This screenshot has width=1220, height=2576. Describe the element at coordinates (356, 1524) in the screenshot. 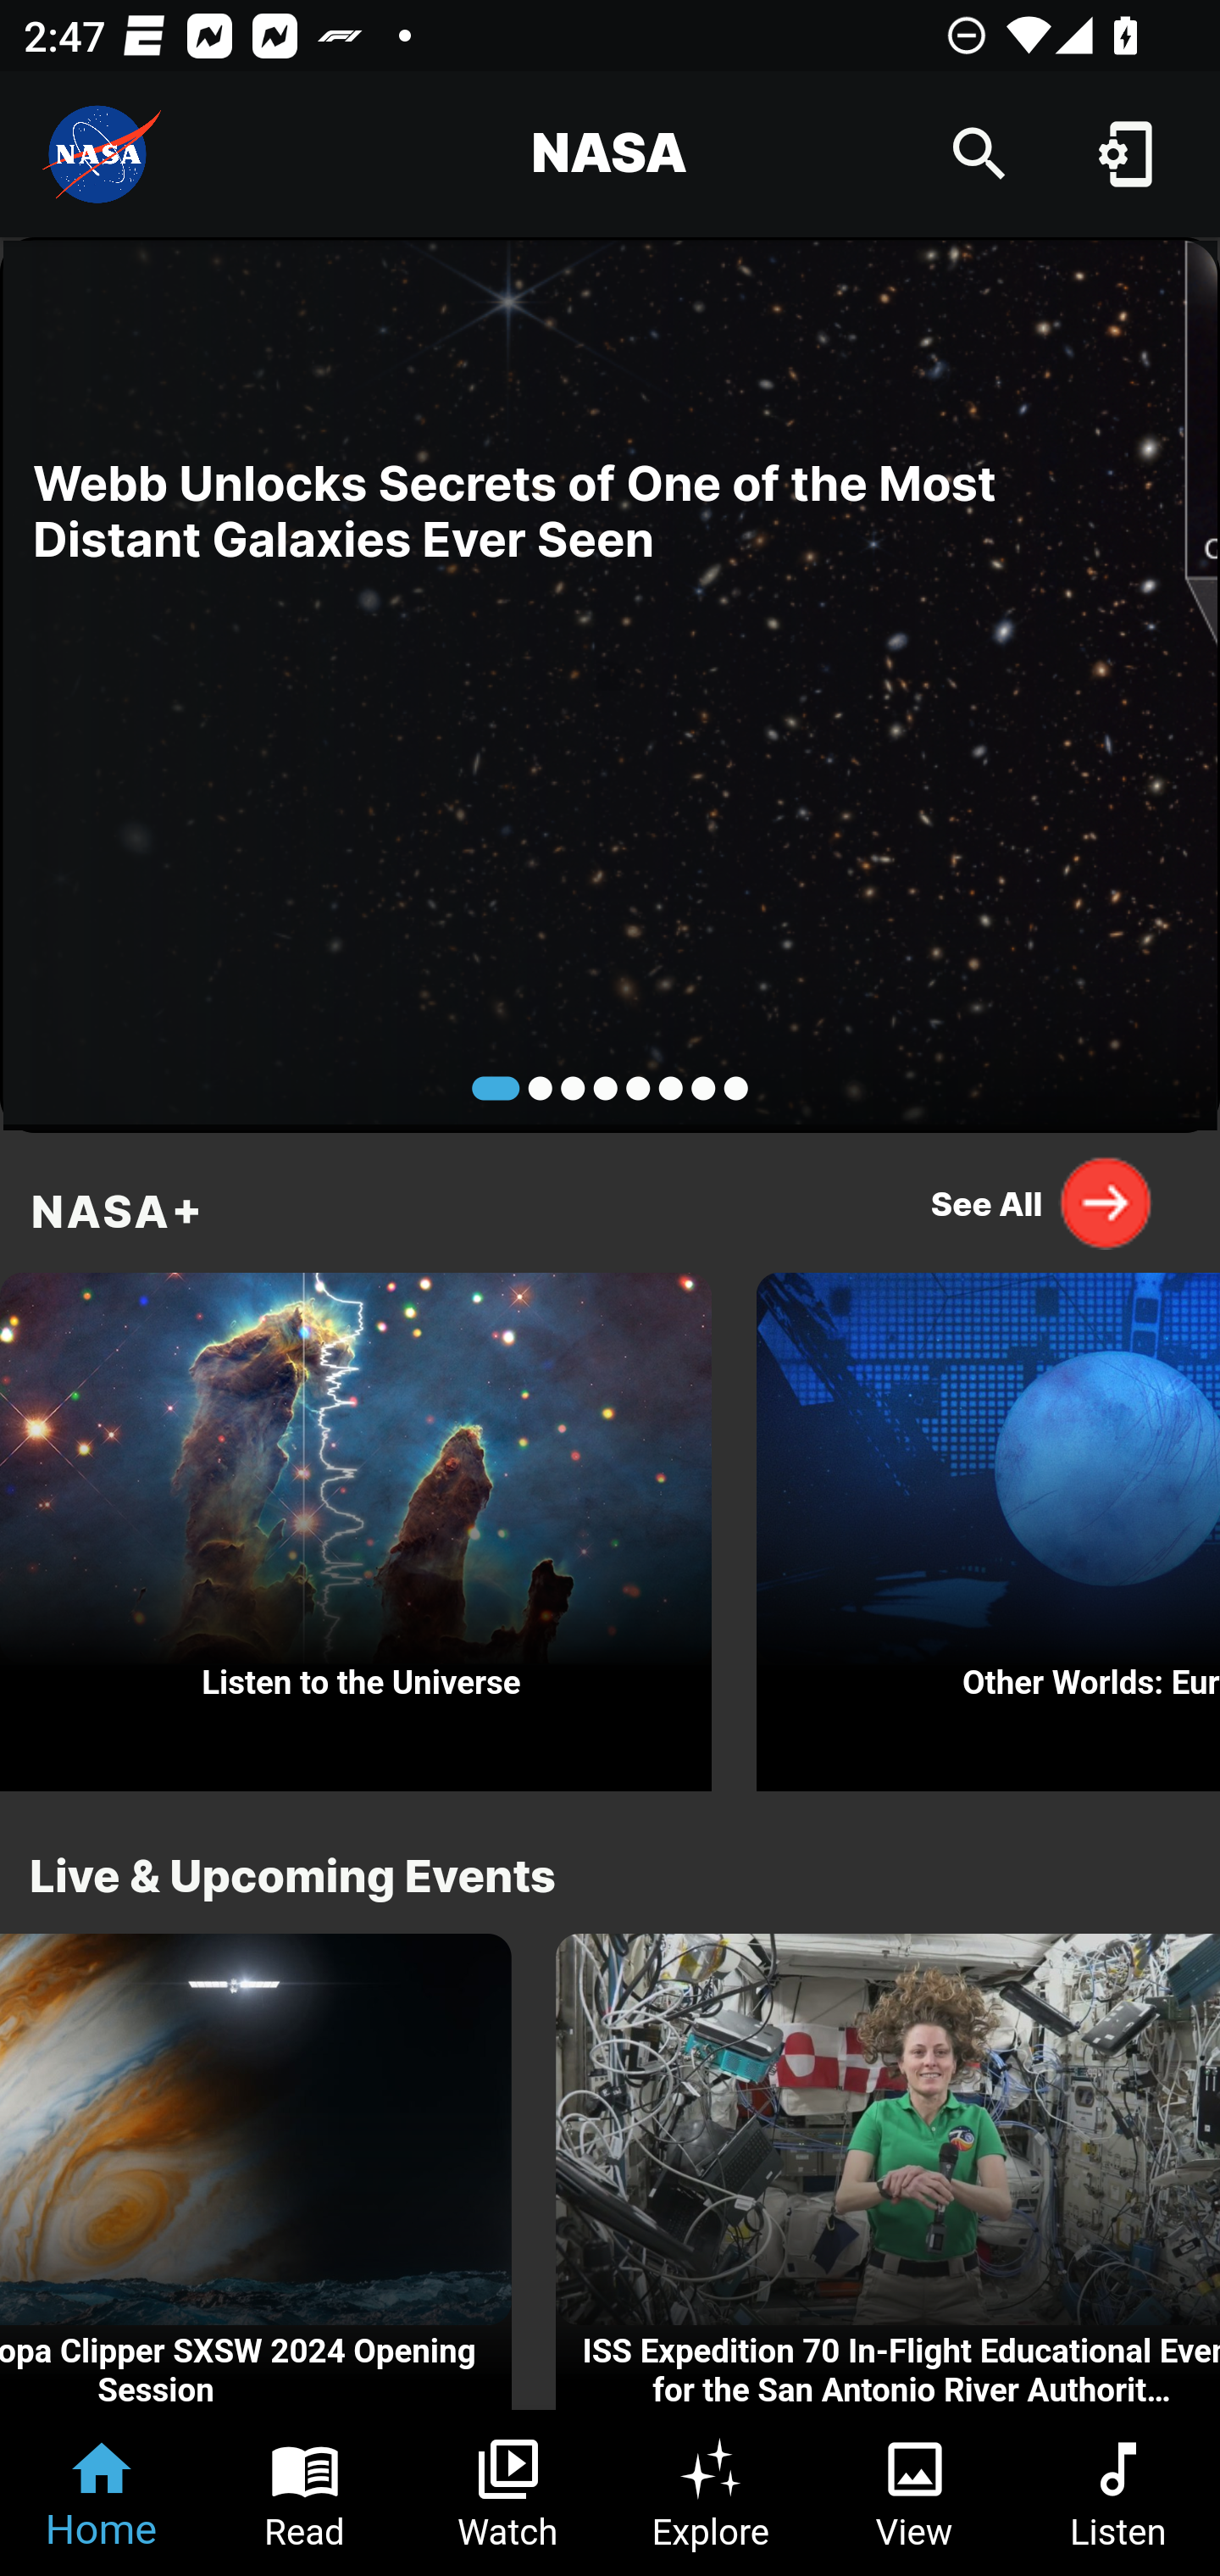

I see `Listen to the Universe` at that location.